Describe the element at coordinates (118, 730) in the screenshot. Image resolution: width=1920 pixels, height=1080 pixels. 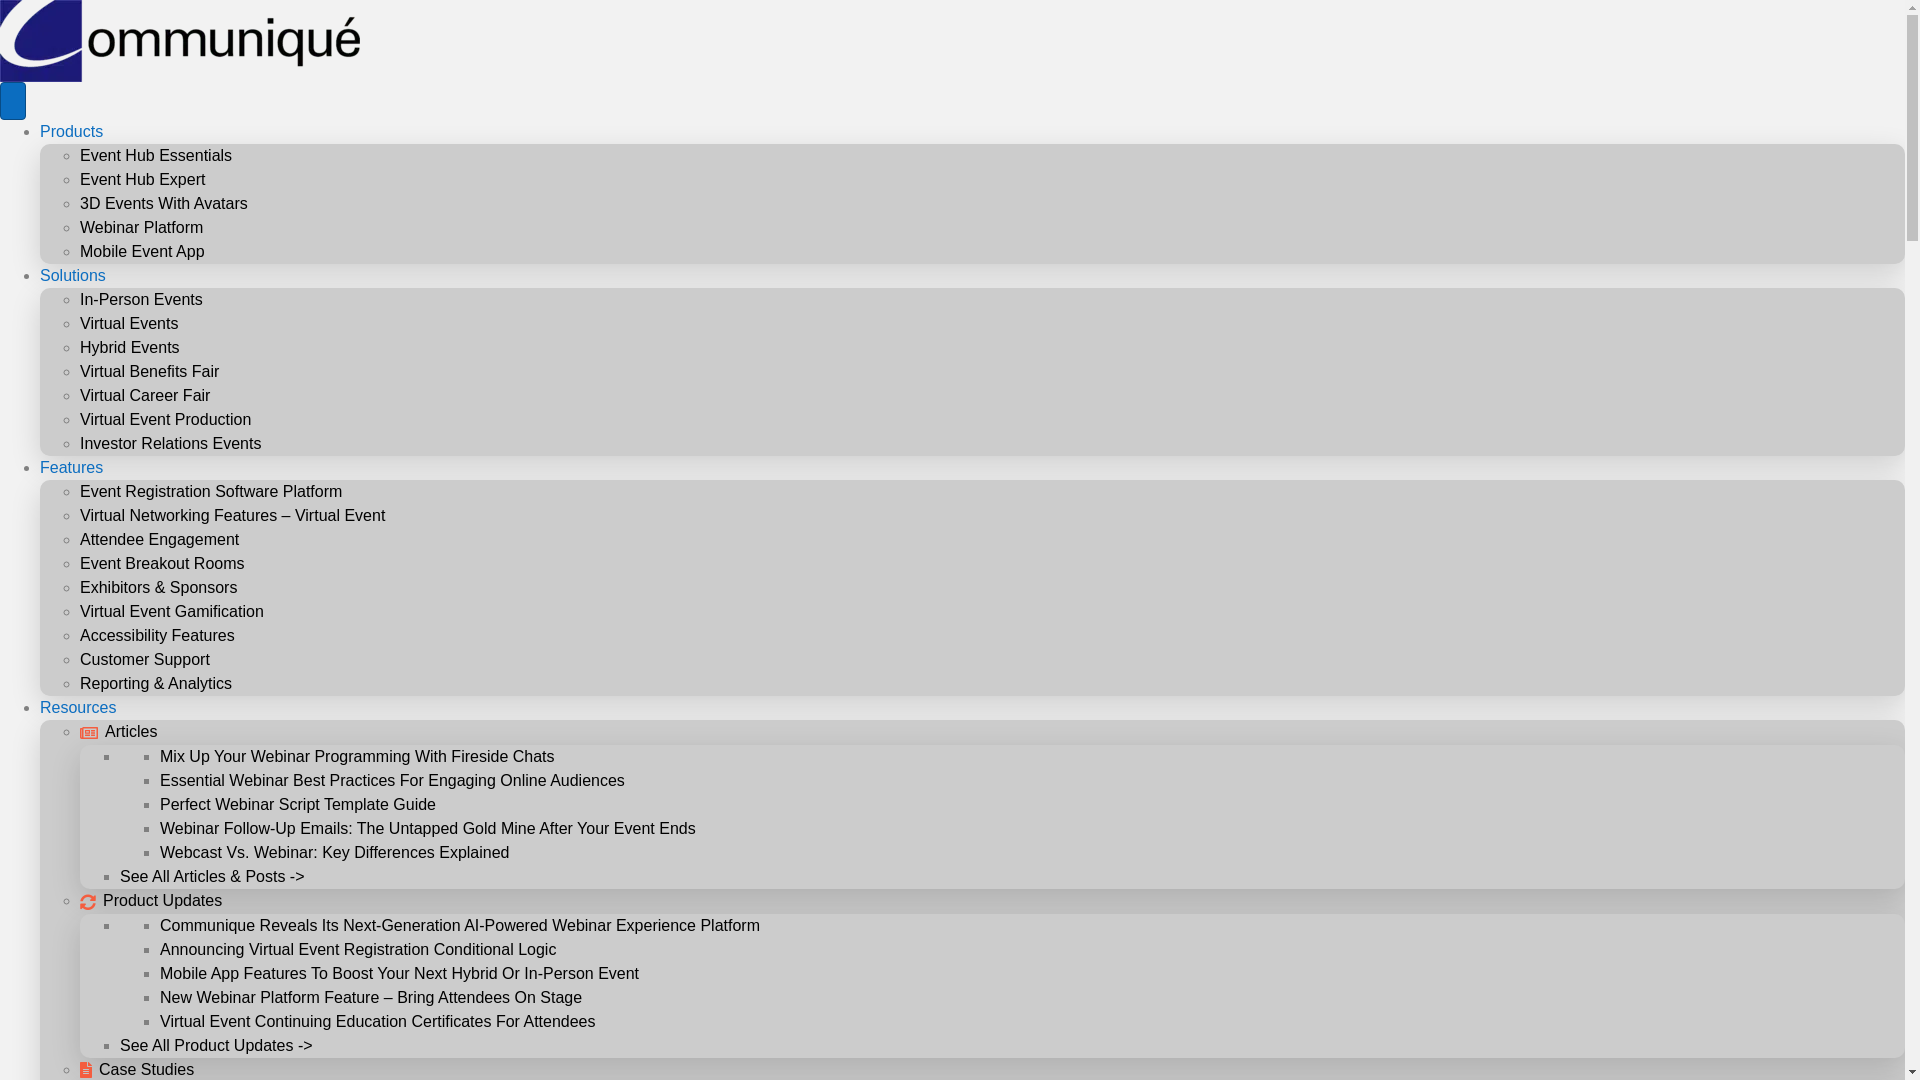
I see `Articles` at that location.